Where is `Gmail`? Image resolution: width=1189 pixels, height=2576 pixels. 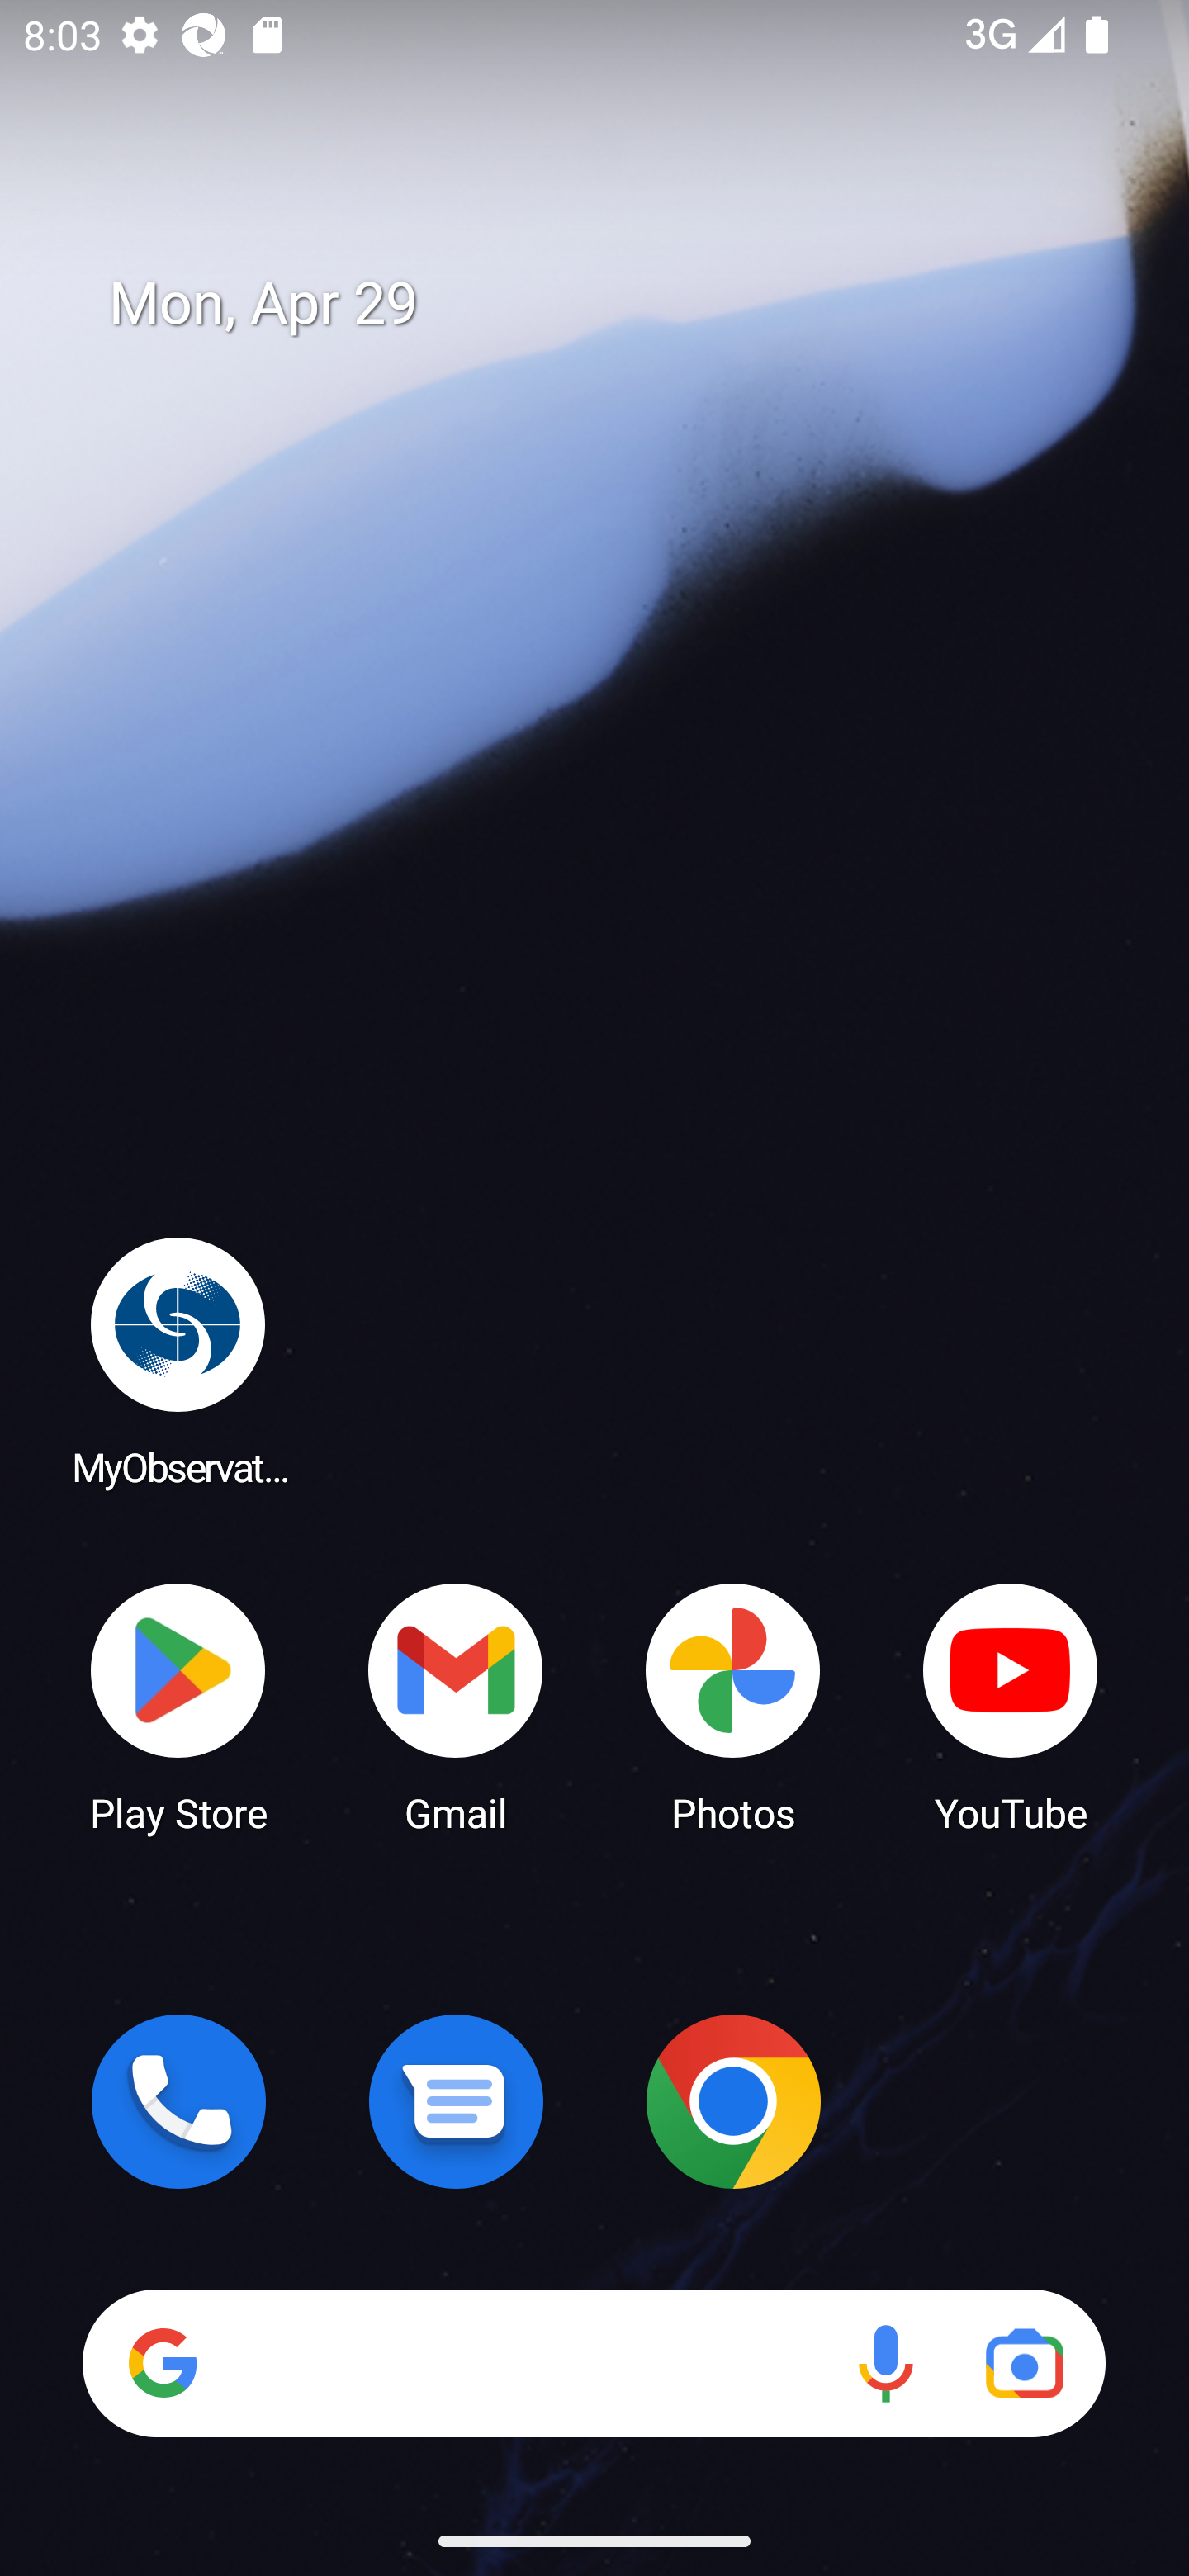
Gmail is located at coordinates (456, 1706).